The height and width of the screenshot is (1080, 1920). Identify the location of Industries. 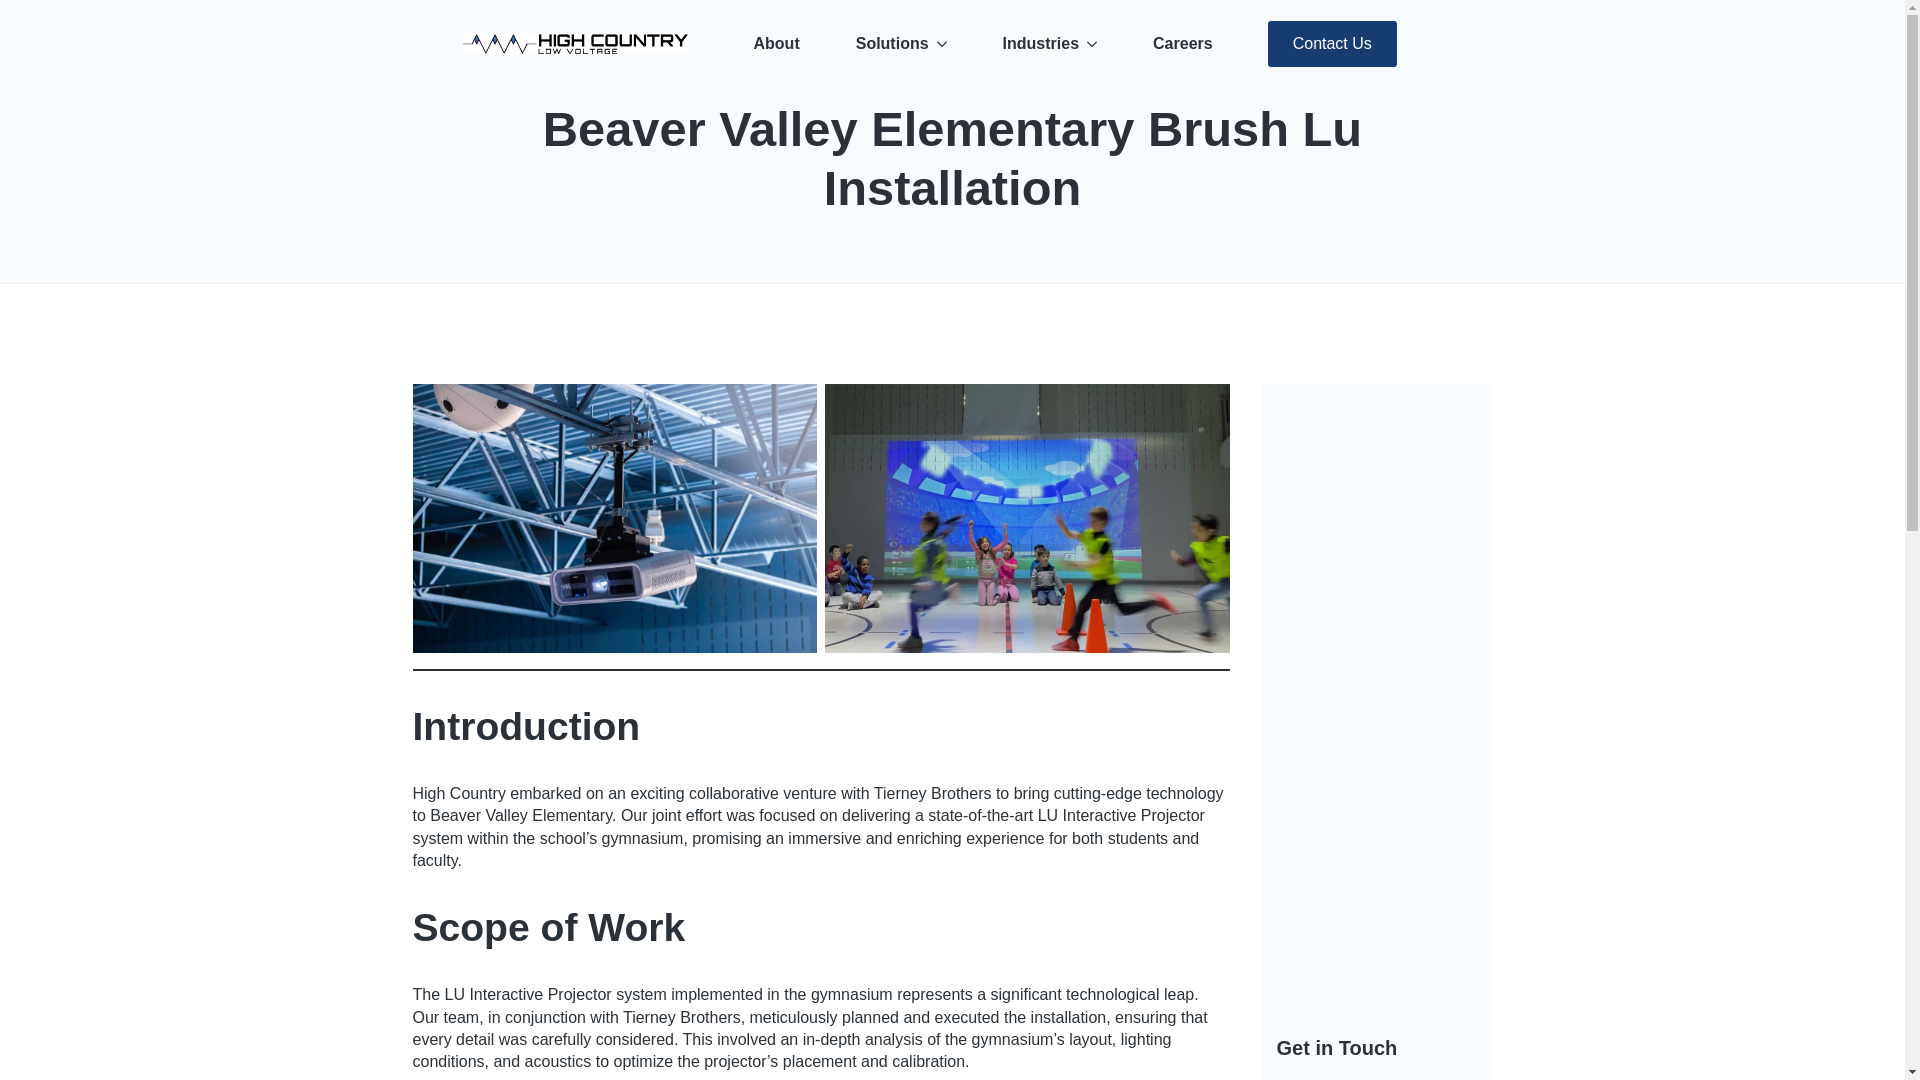
(1032, 44).